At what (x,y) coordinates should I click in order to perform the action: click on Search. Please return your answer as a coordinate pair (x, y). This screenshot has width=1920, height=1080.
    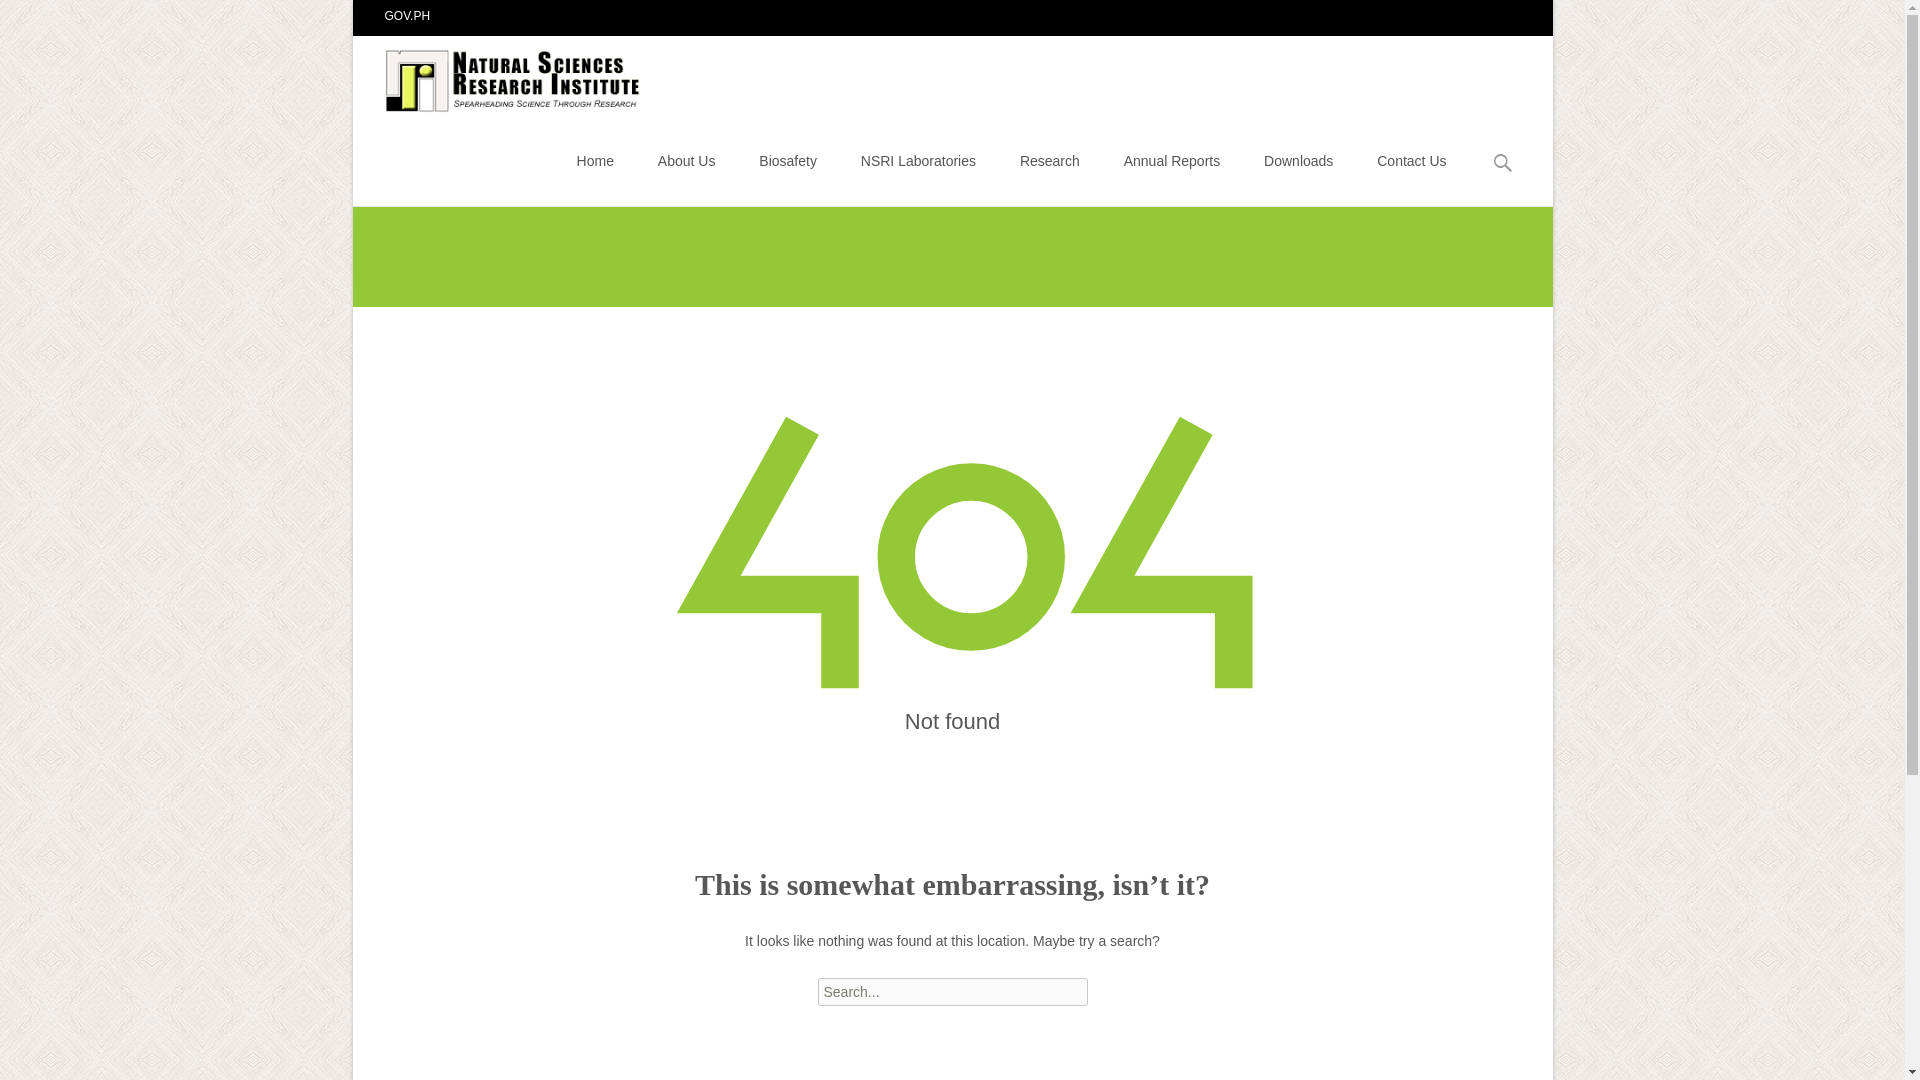
    Looking at the image, I should click on (24, 18).